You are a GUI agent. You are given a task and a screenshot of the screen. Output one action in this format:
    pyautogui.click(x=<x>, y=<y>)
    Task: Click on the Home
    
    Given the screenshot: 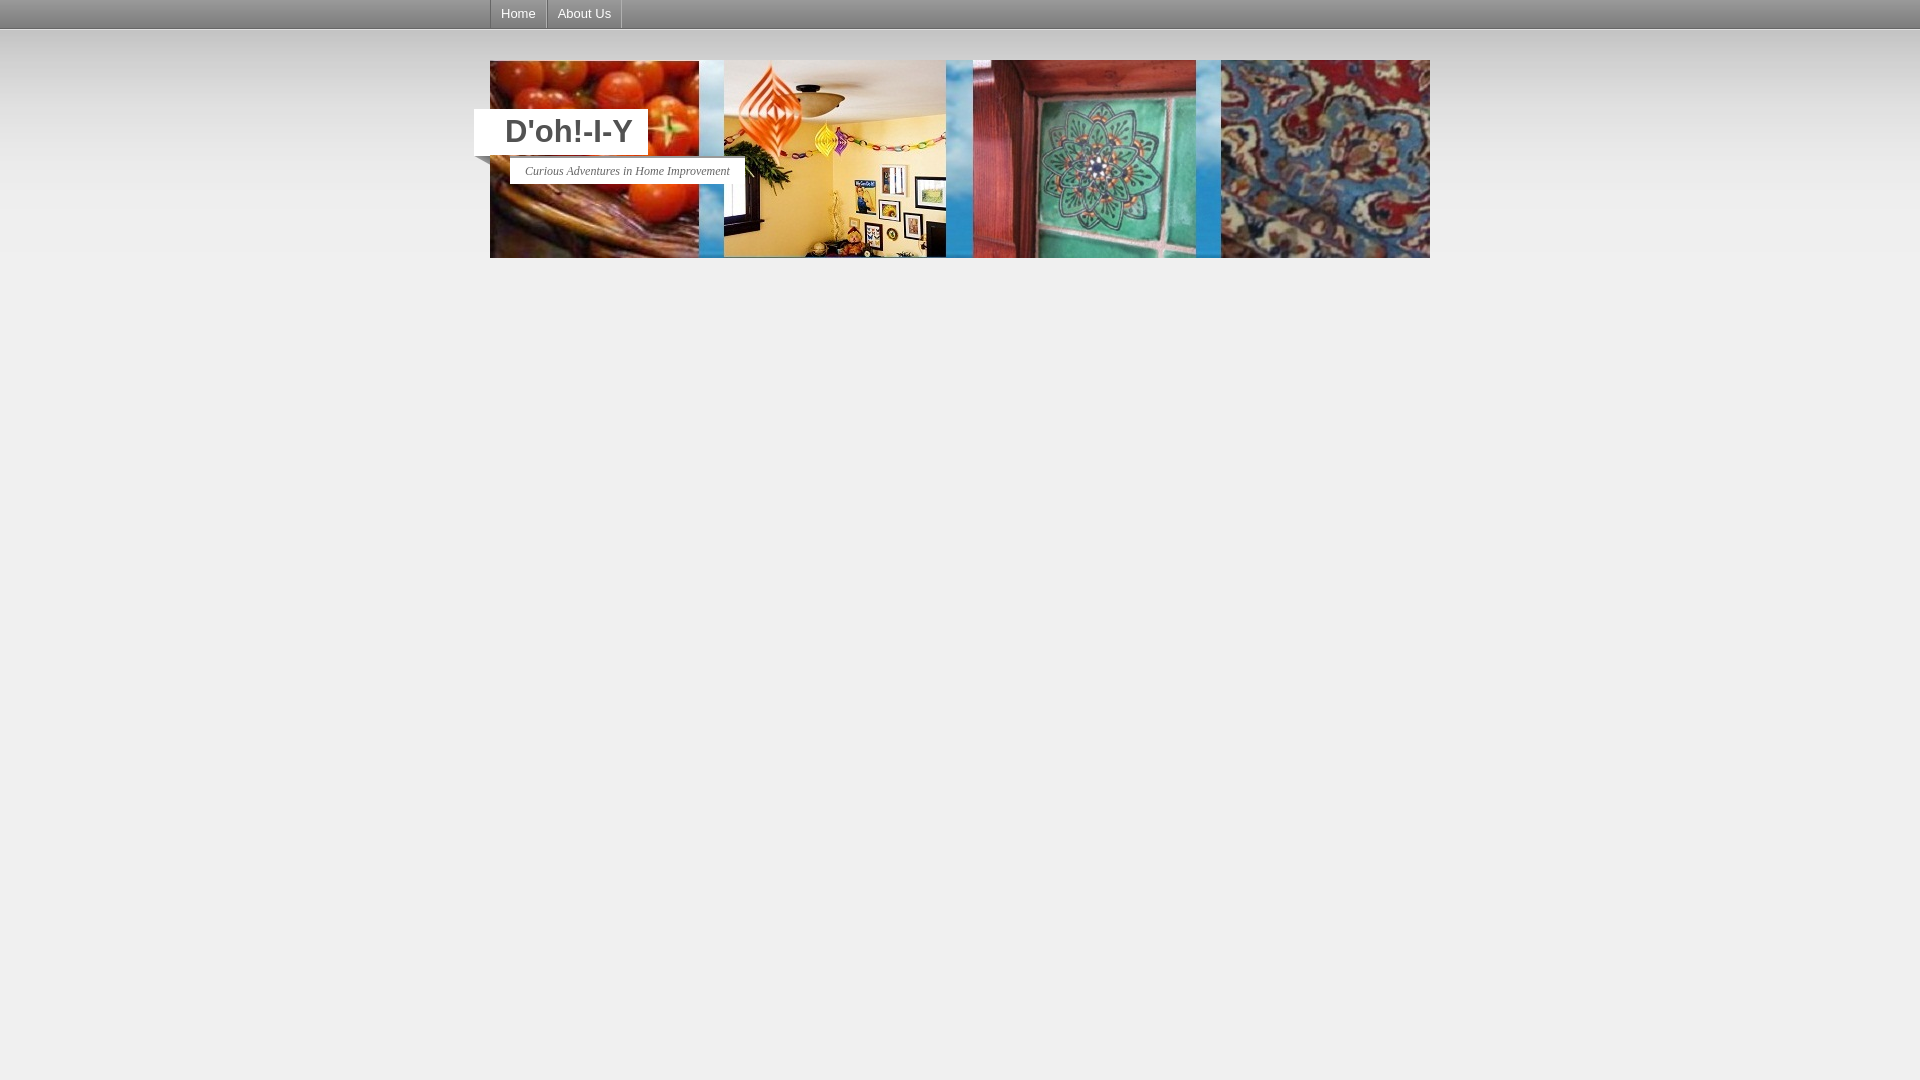 What is the action you would take?
    pyautogui.click(x=518, y=14)
    